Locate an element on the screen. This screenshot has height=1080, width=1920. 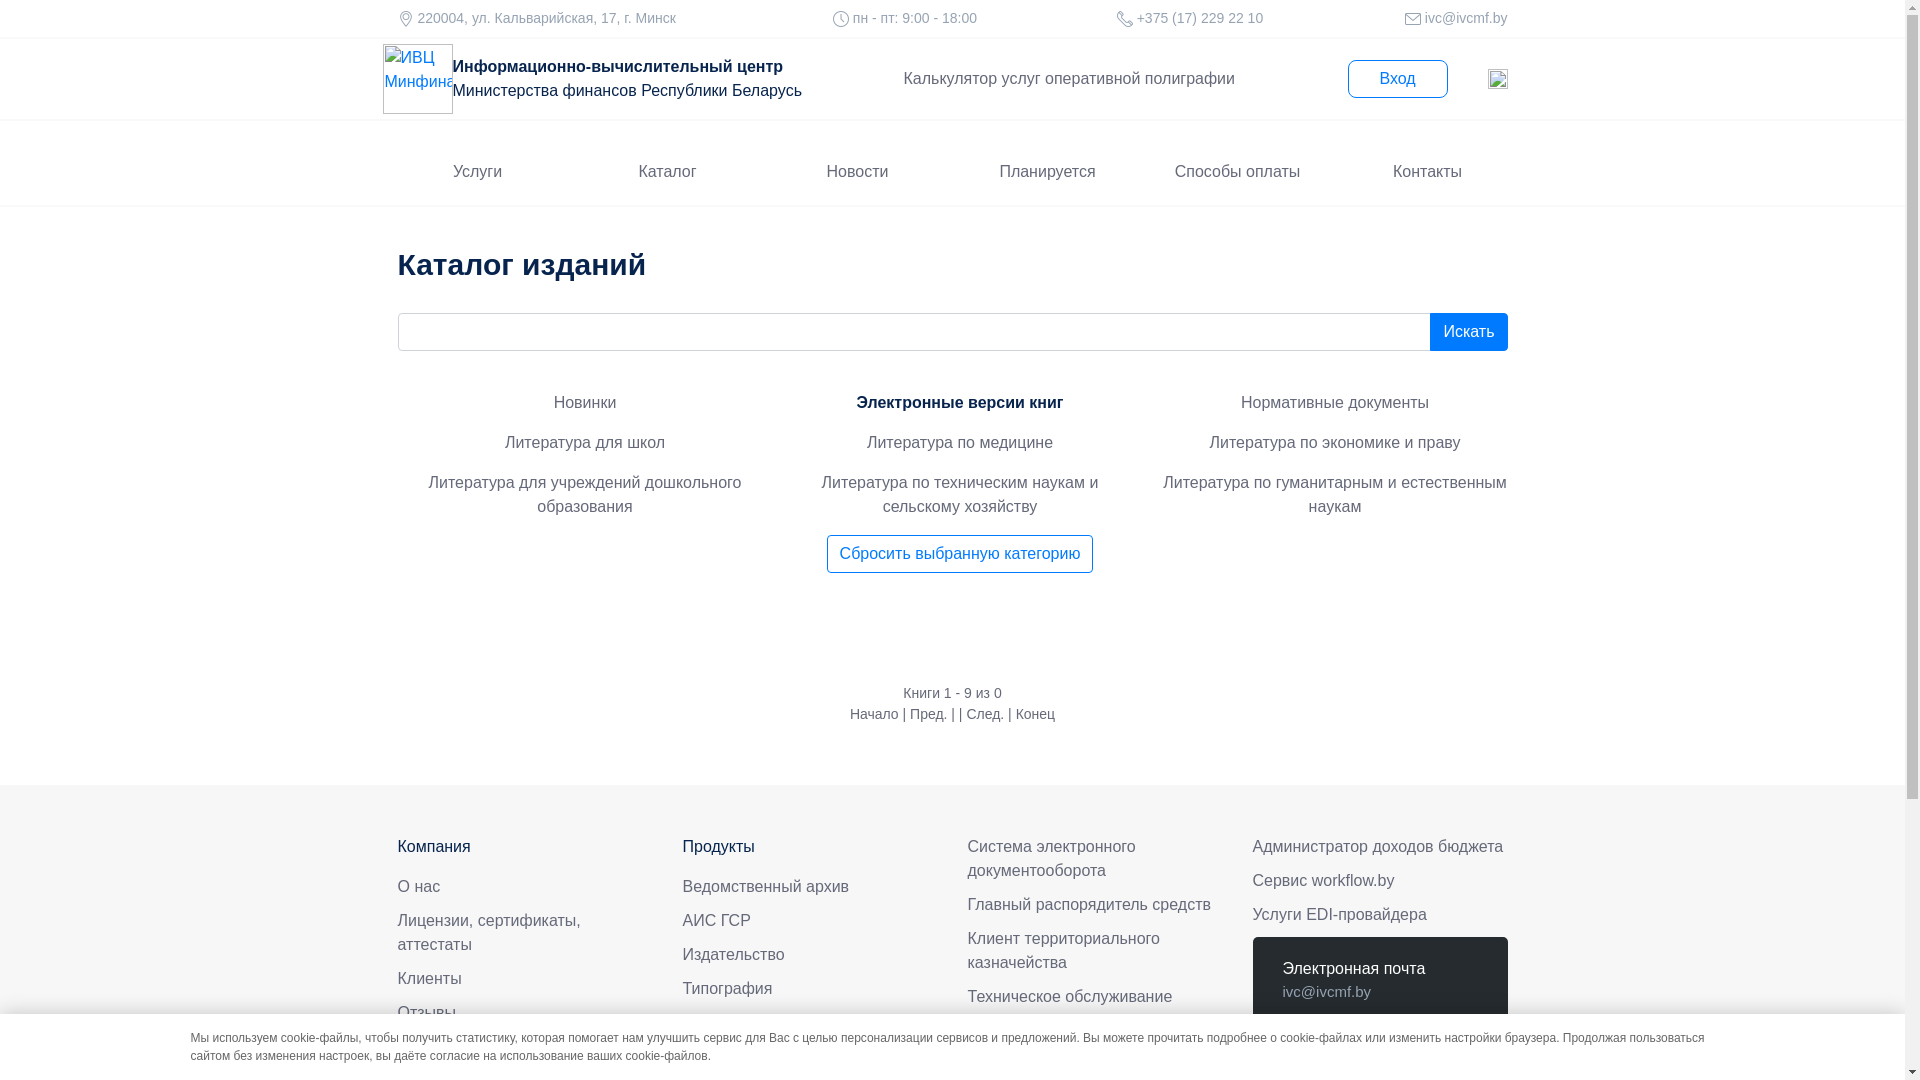
ivc@ivcmf.by is located at coordinates (1464, 18).